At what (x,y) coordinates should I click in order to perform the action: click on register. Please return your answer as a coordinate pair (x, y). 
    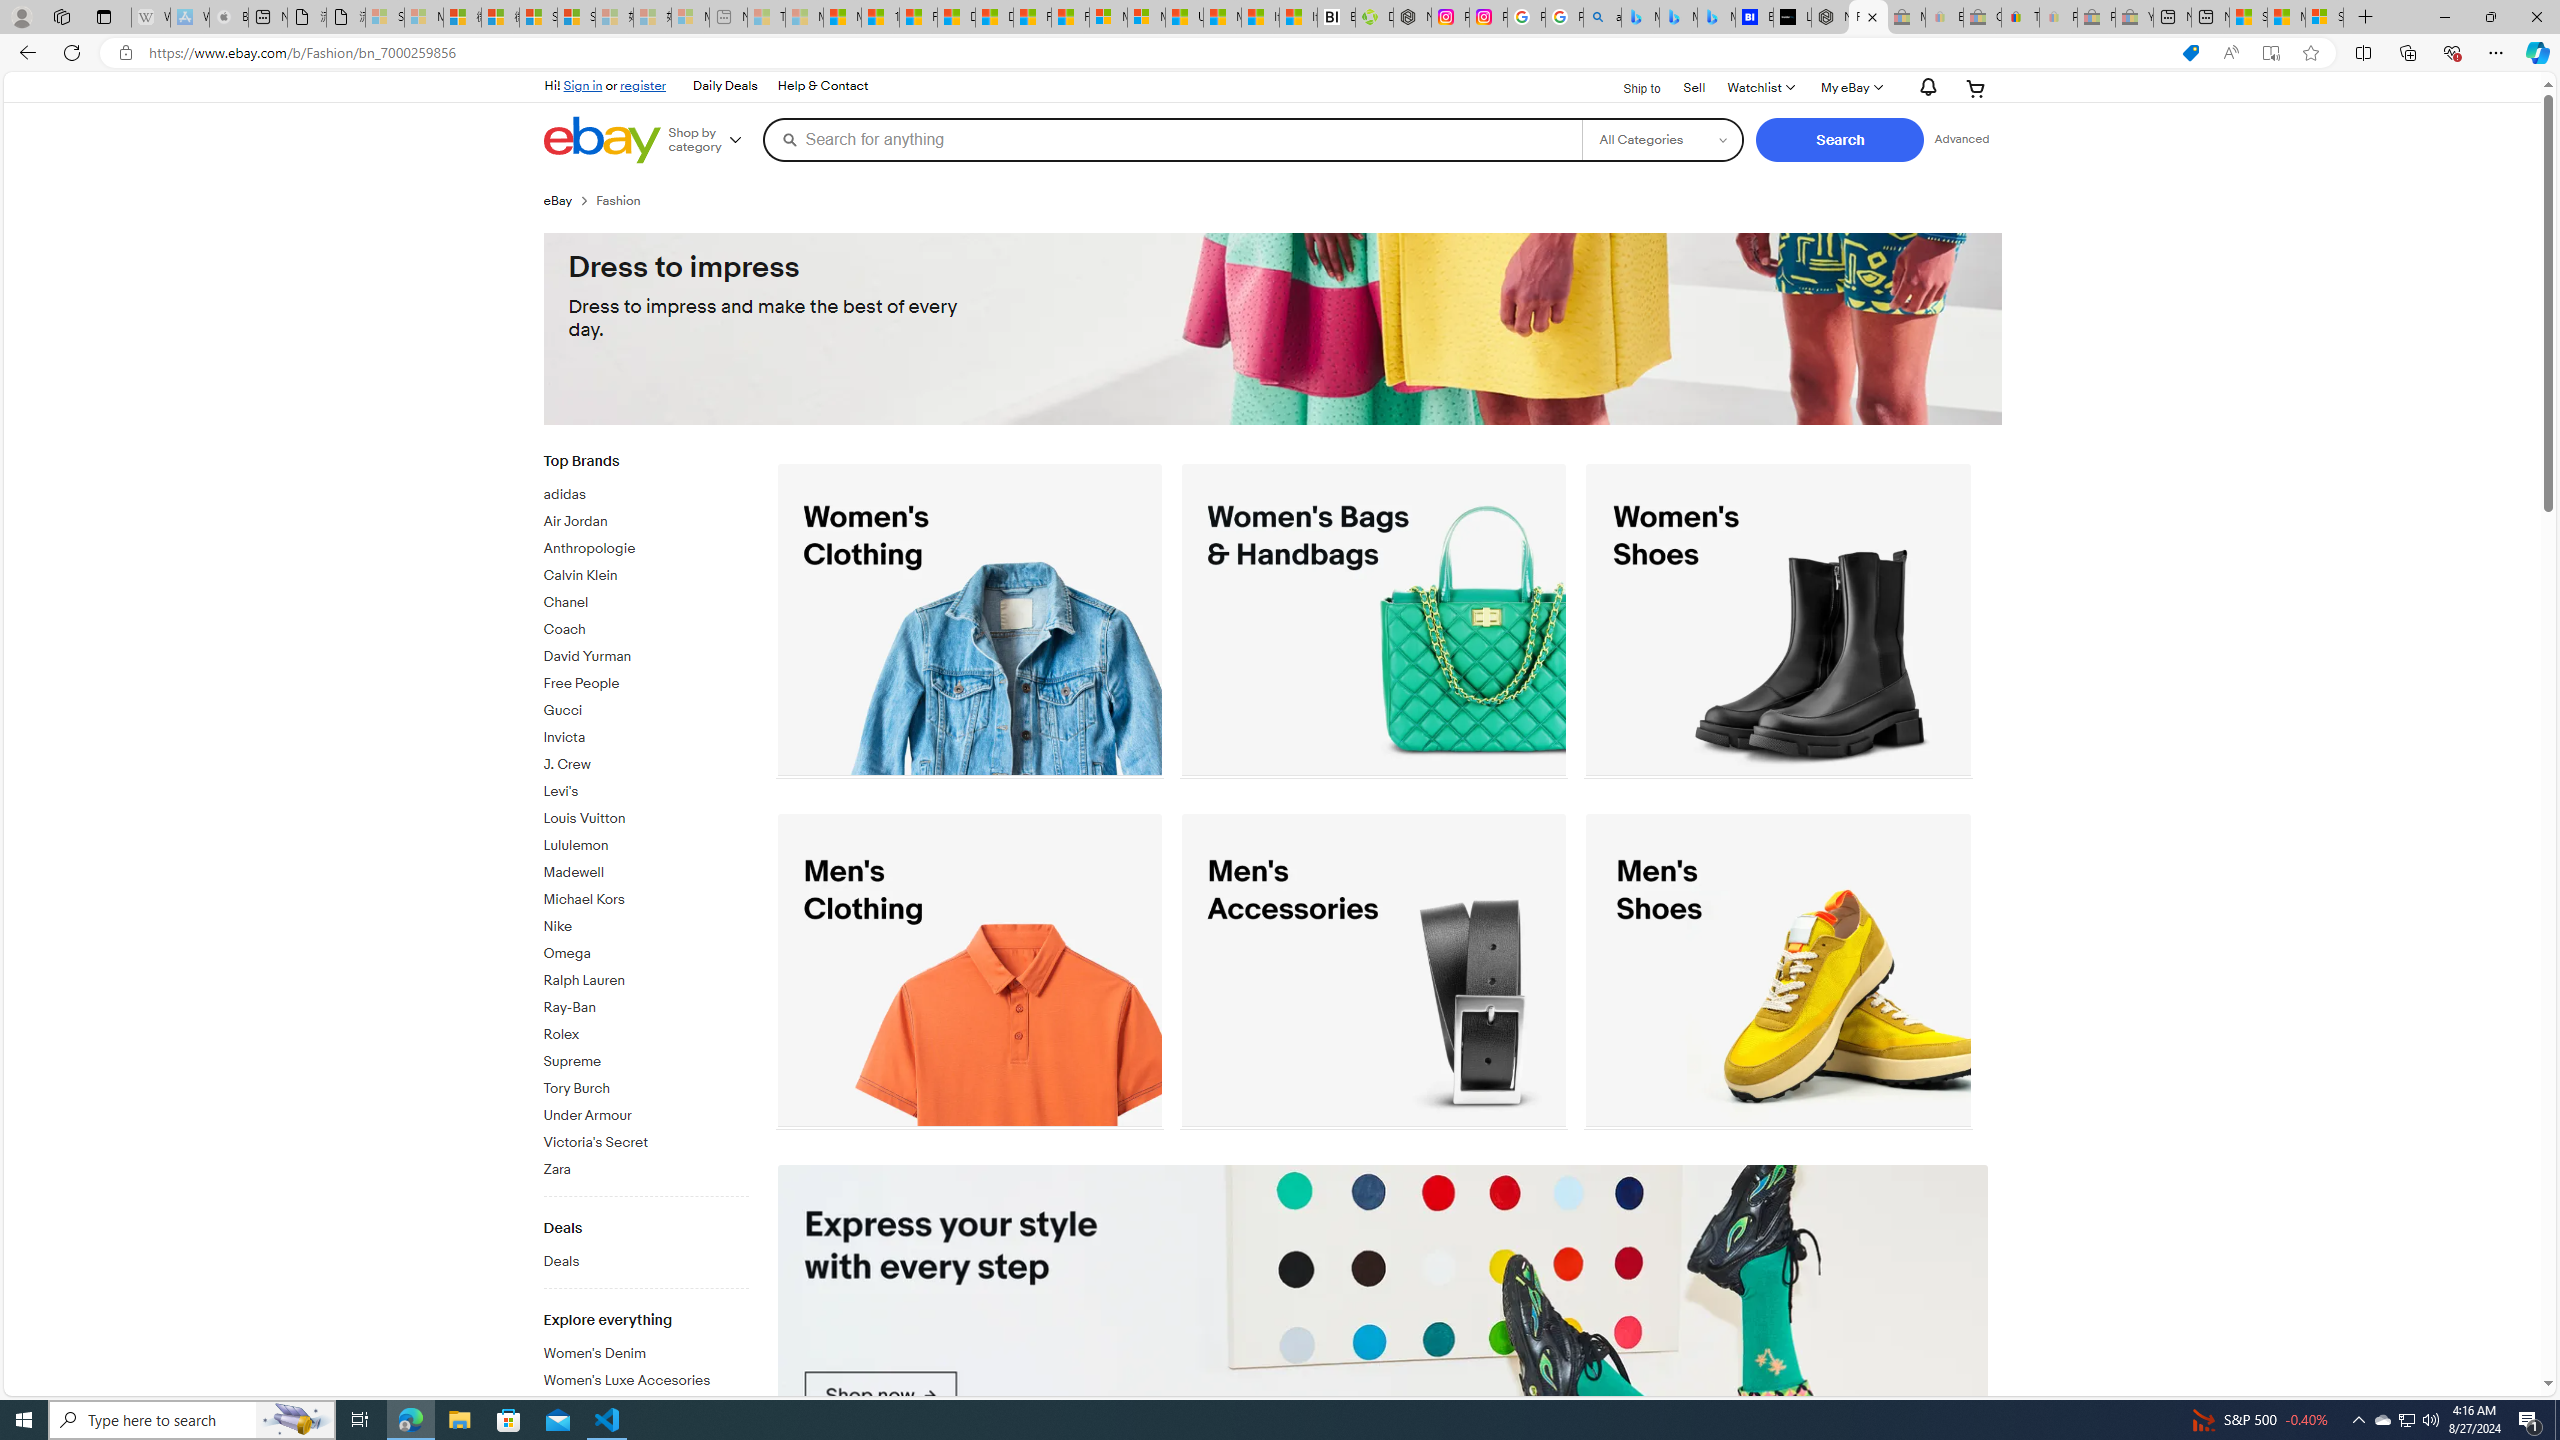
    Looking at the image, I should click on (644, 85).